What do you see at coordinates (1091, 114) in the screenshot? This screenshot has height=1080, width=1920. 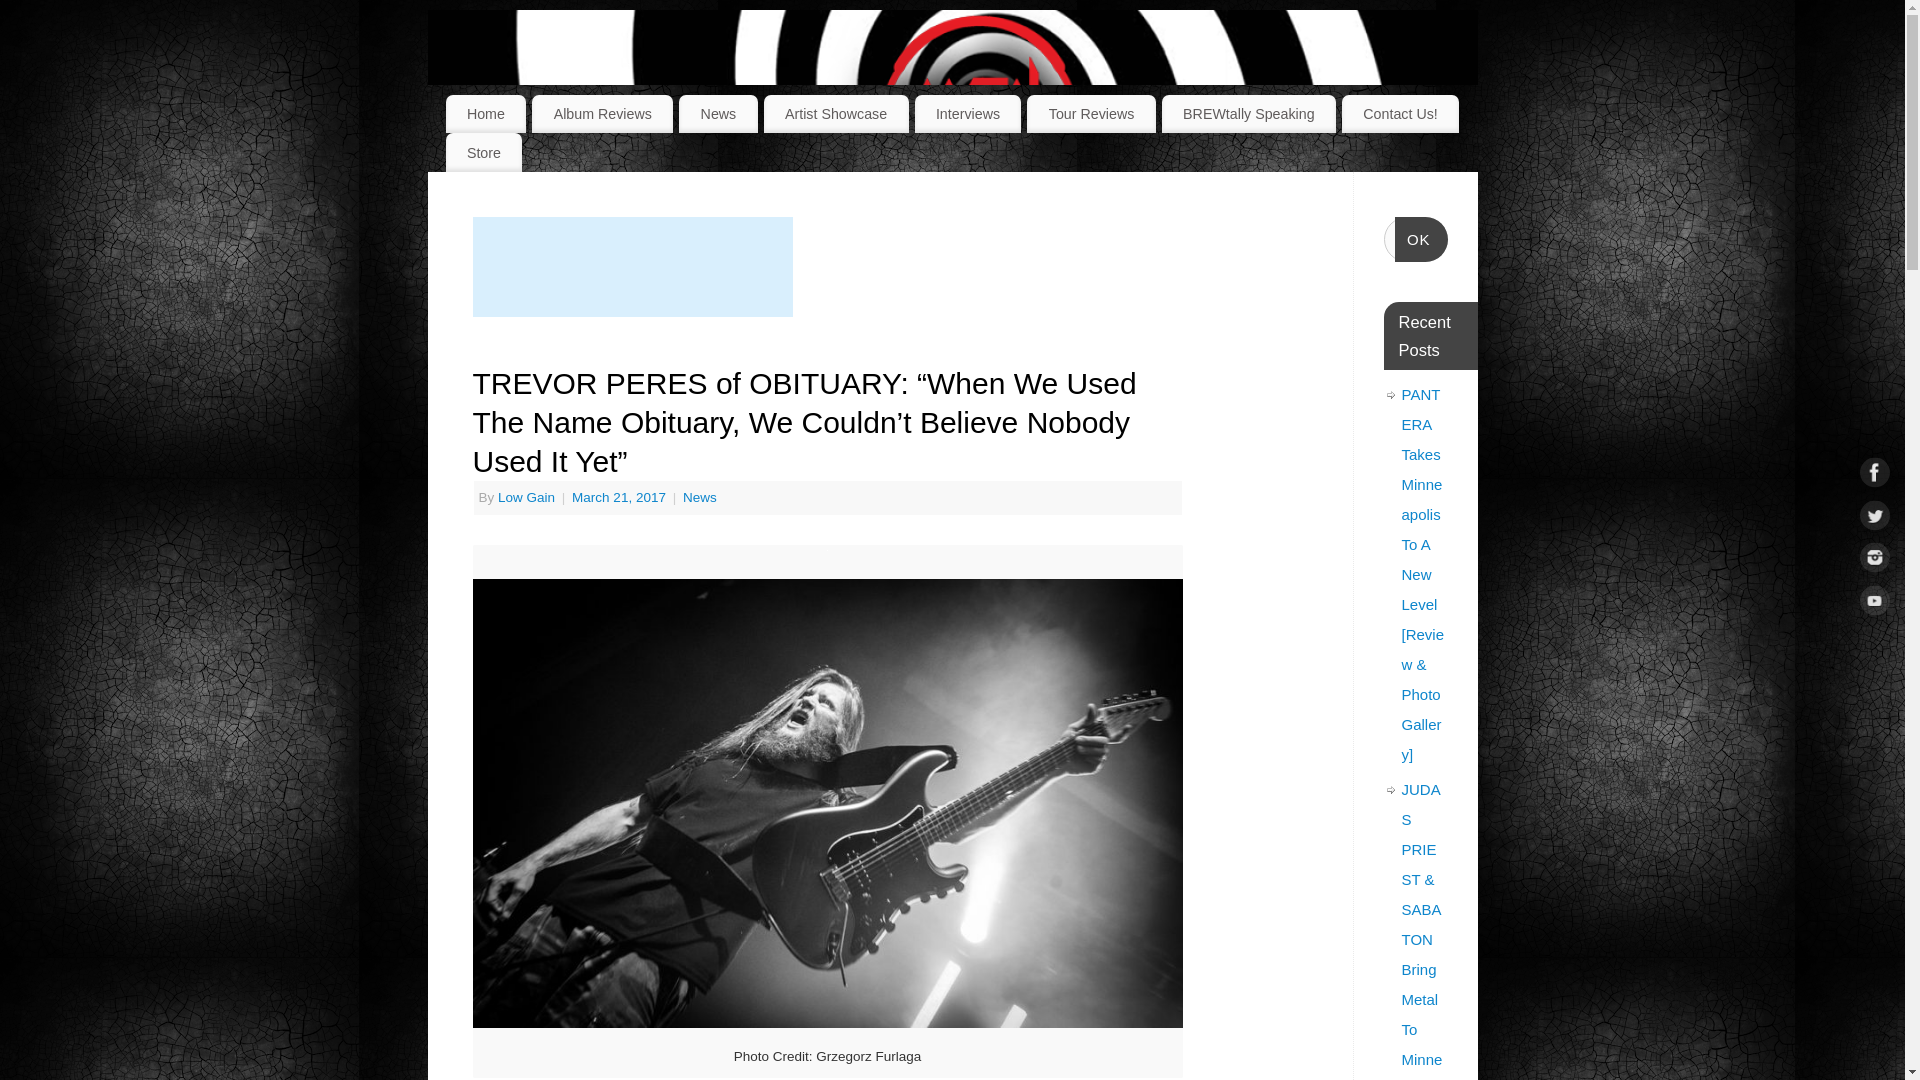 I see `Tour Reviews` at bounding box center [1091, 114].